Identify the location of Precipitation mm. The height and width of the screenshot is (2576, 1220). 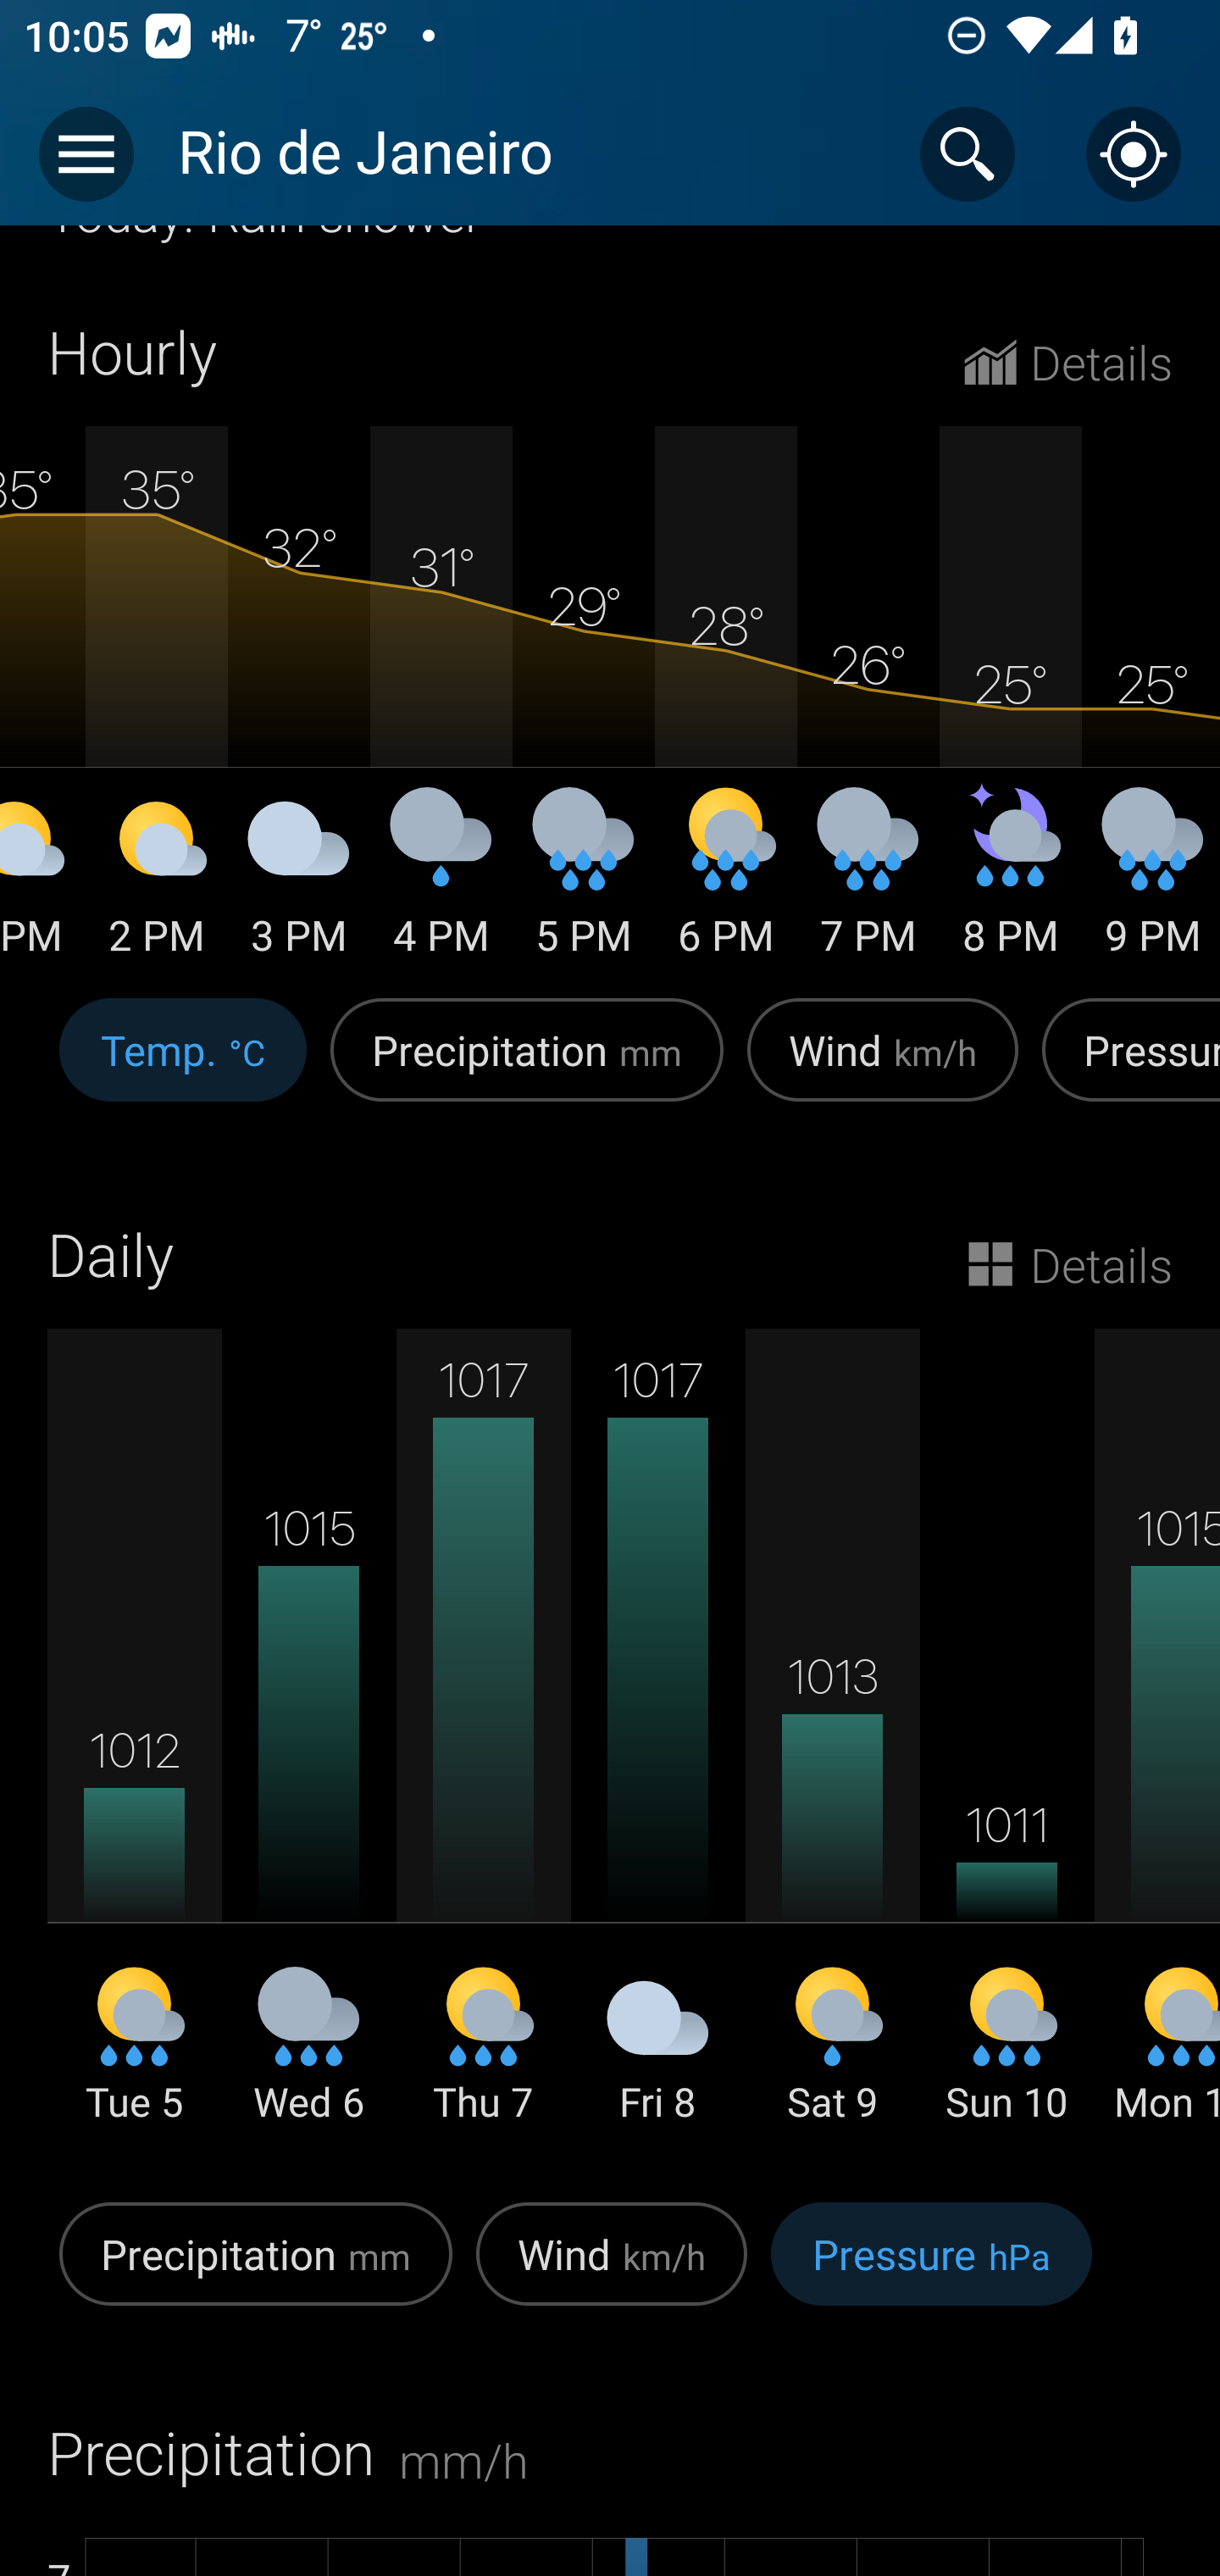
(527, 1068).